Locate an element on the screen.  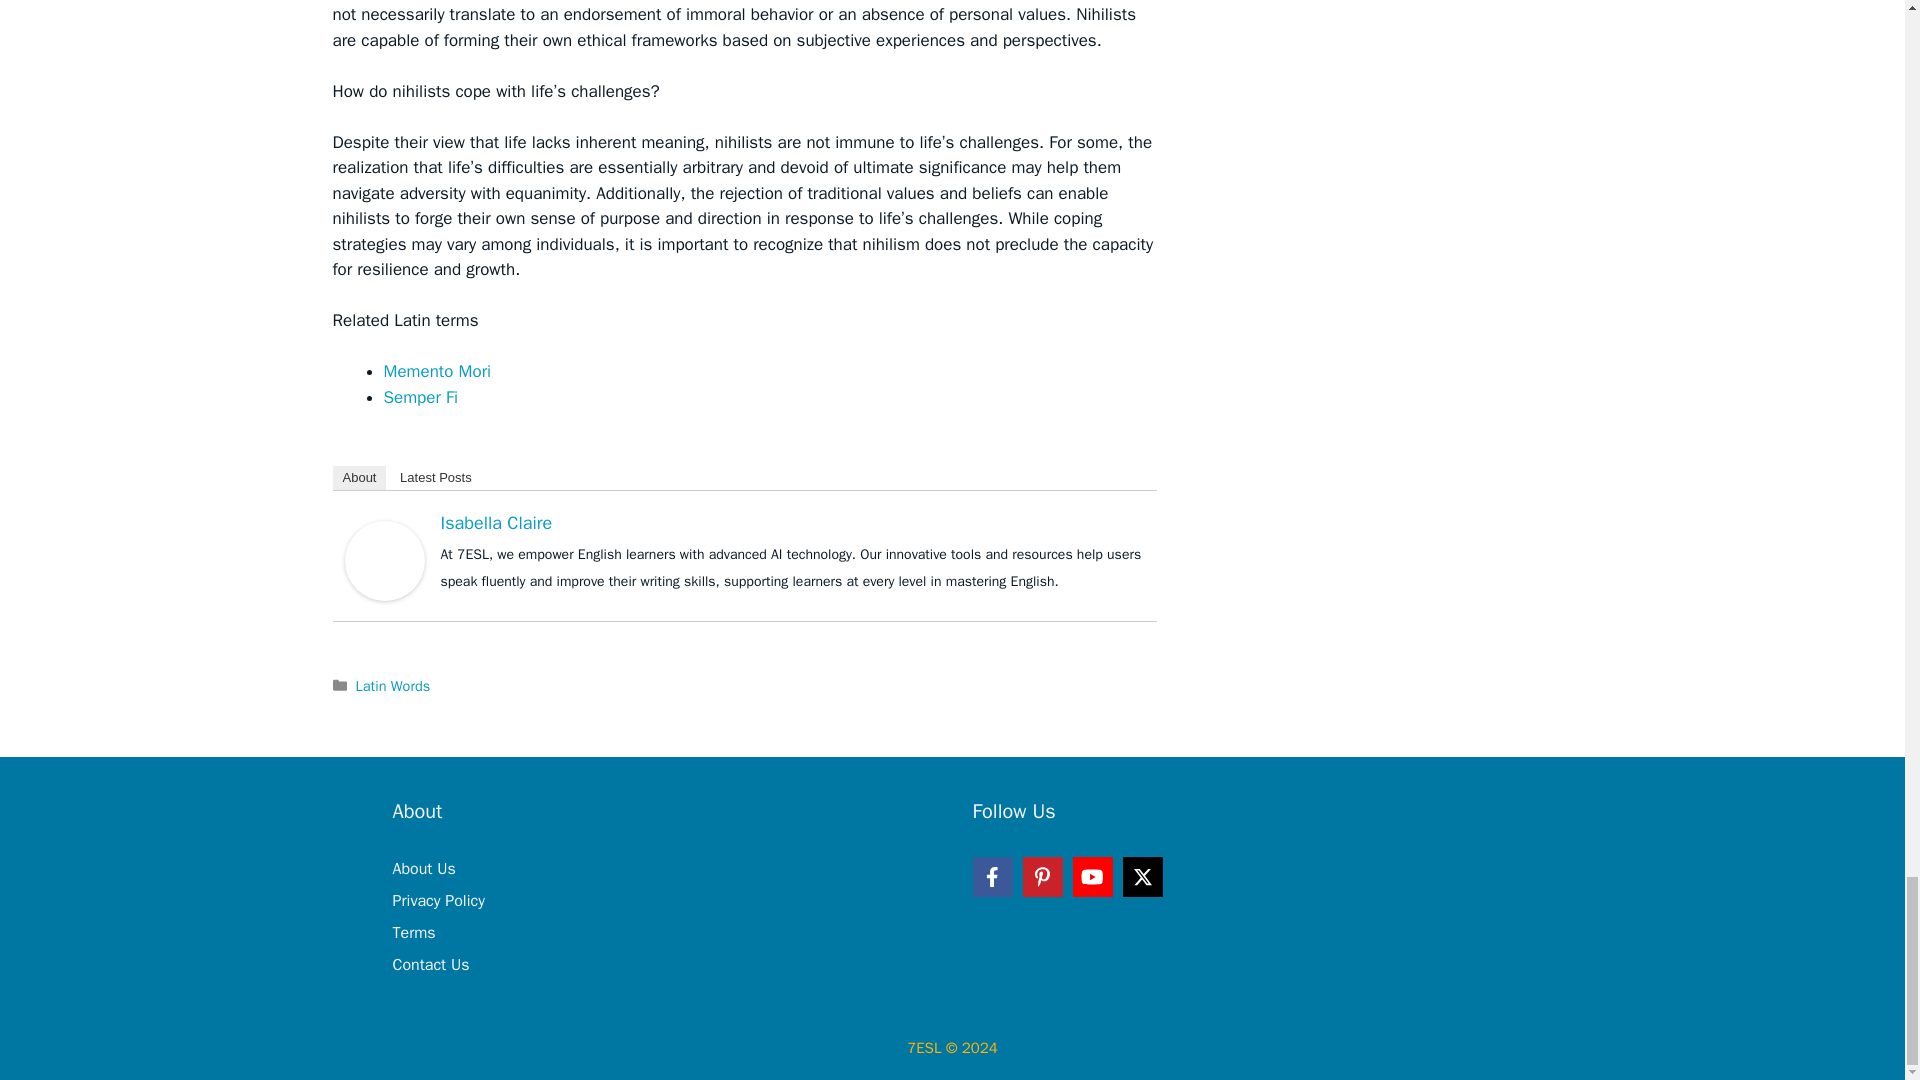
Memento Mori is located at coordinates (438, 371).